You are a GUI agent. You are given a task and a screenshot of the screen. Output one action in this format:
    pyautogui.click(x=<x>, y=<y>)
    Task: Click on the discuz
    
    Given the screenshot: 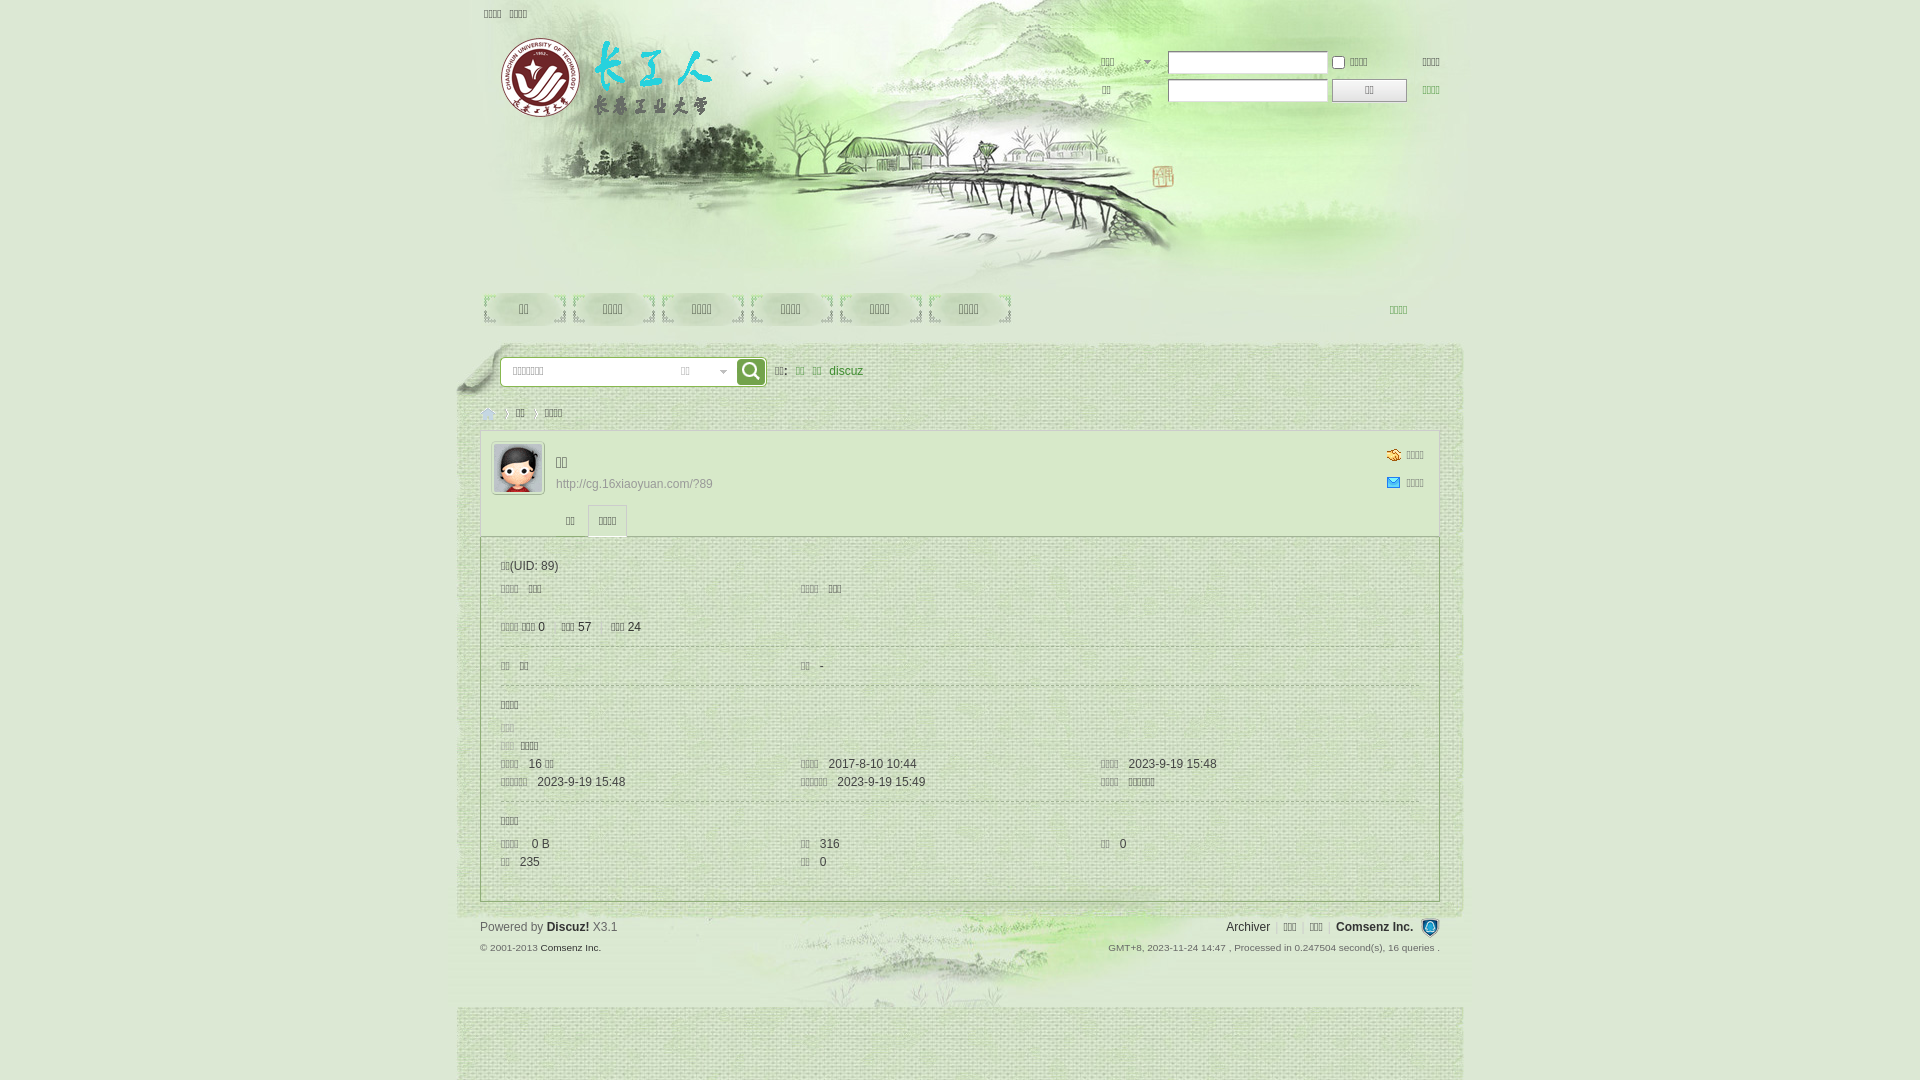 What is the action you would take?
    pyautogui.click(x=846, y=372)
    